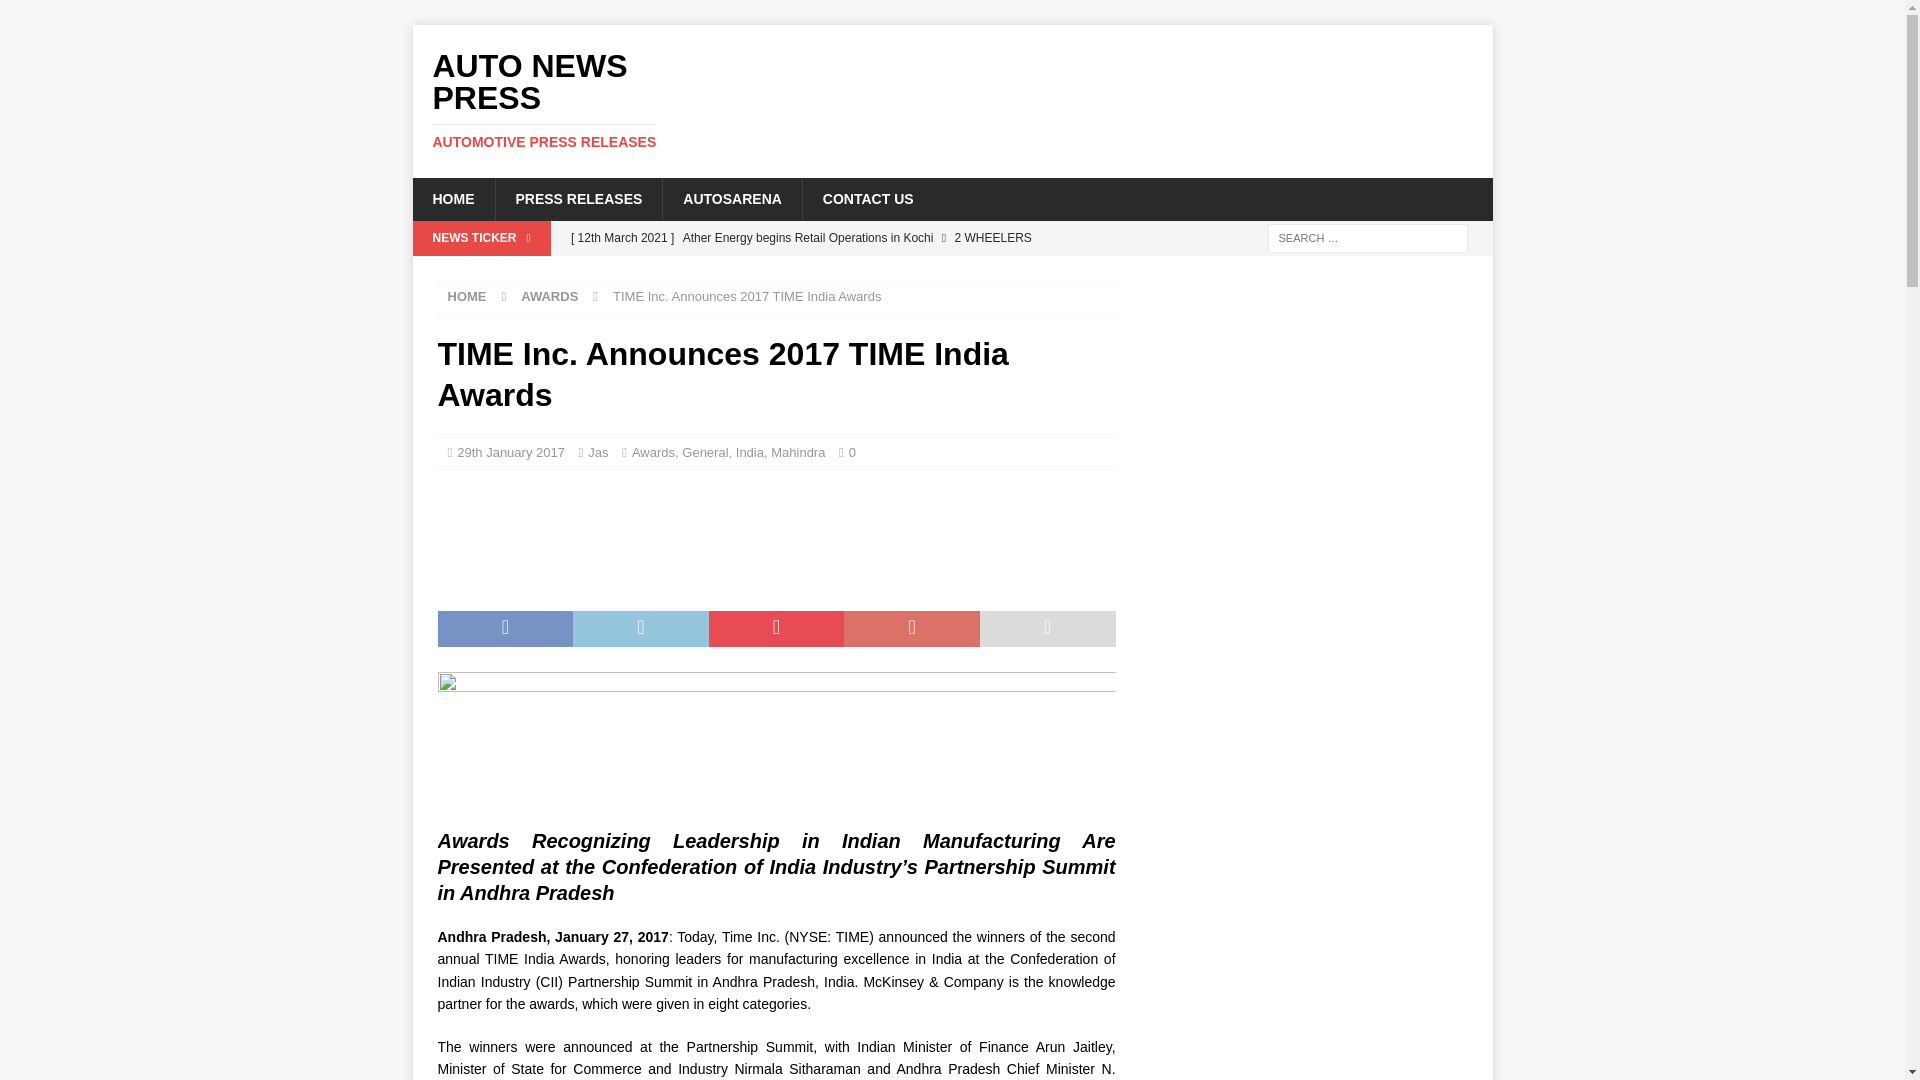 Image resolution: width=1920 pixels, height=1080 pixels. Describe the element at coordinates (598, 452) in the screenshot. I see `Search` at that location.